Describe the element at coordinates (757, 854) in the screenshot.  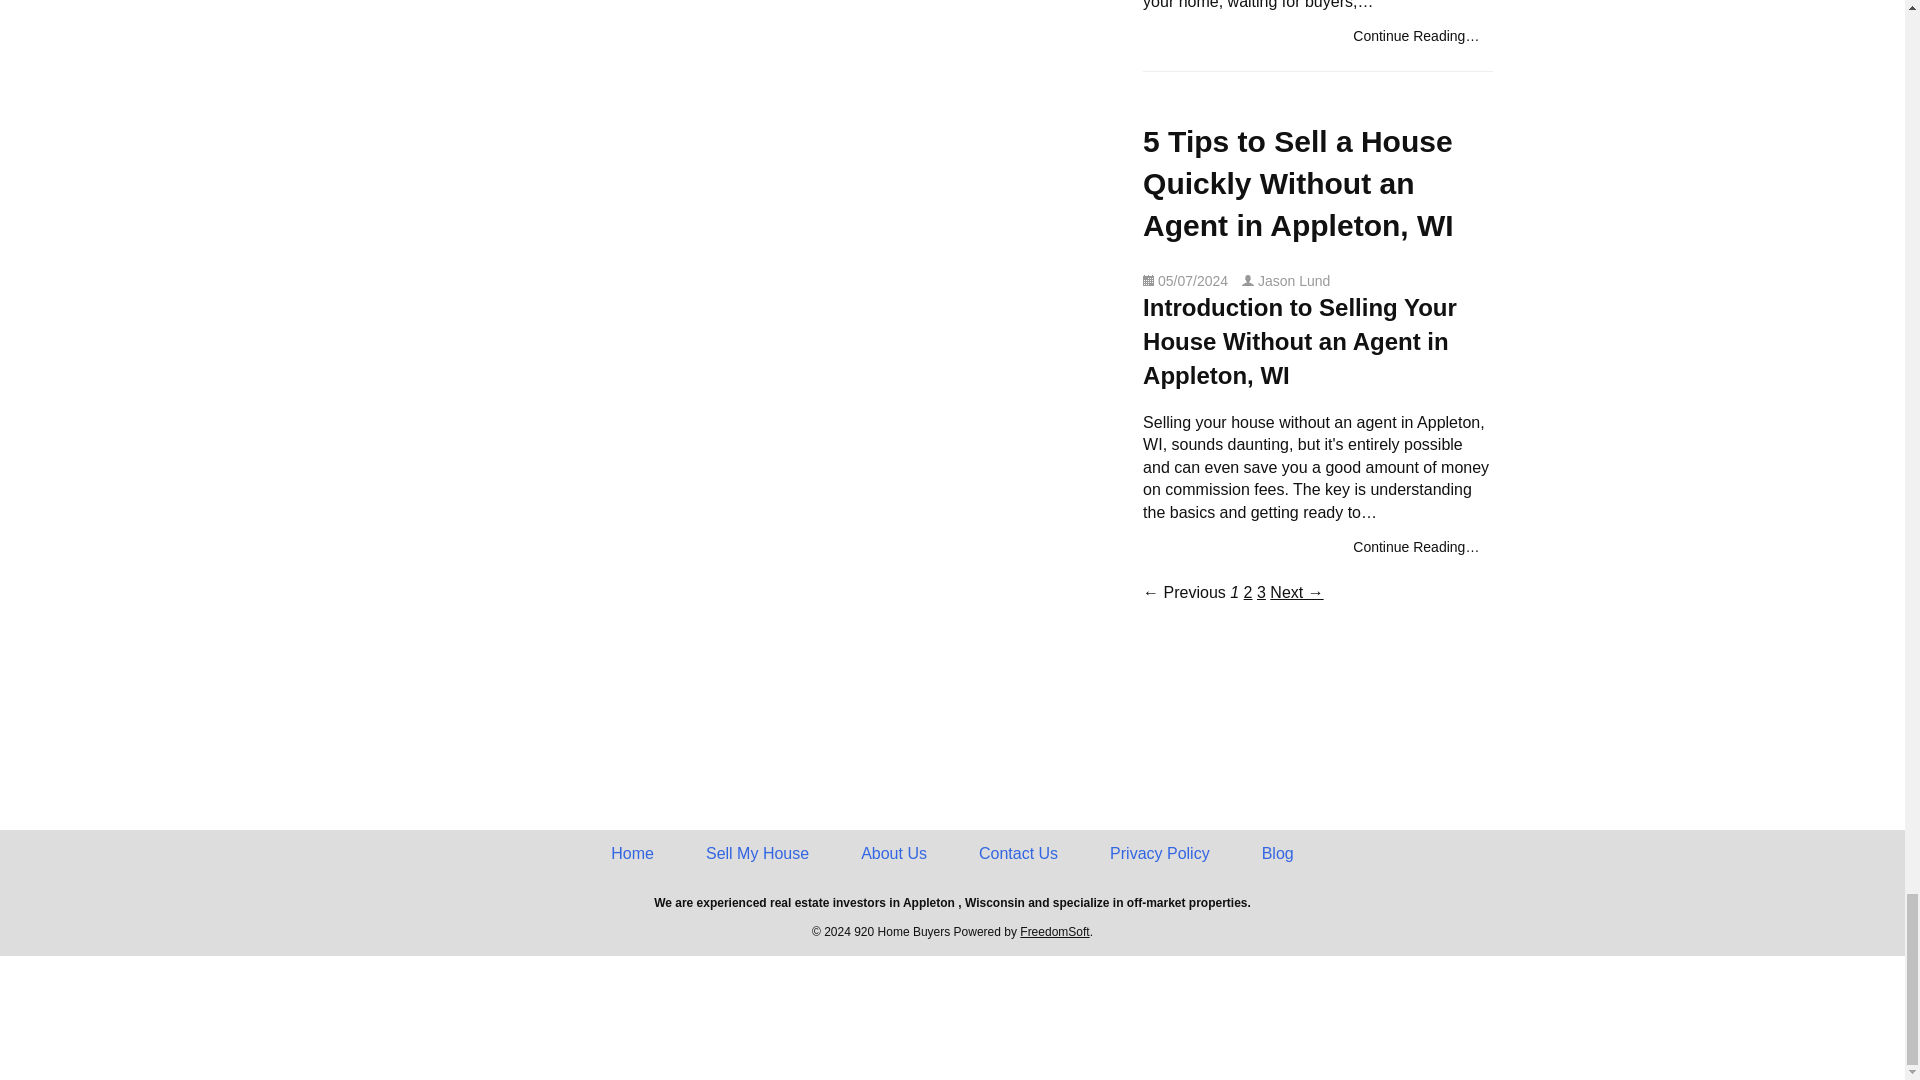
I see `Sell My House Step 1` at that location.